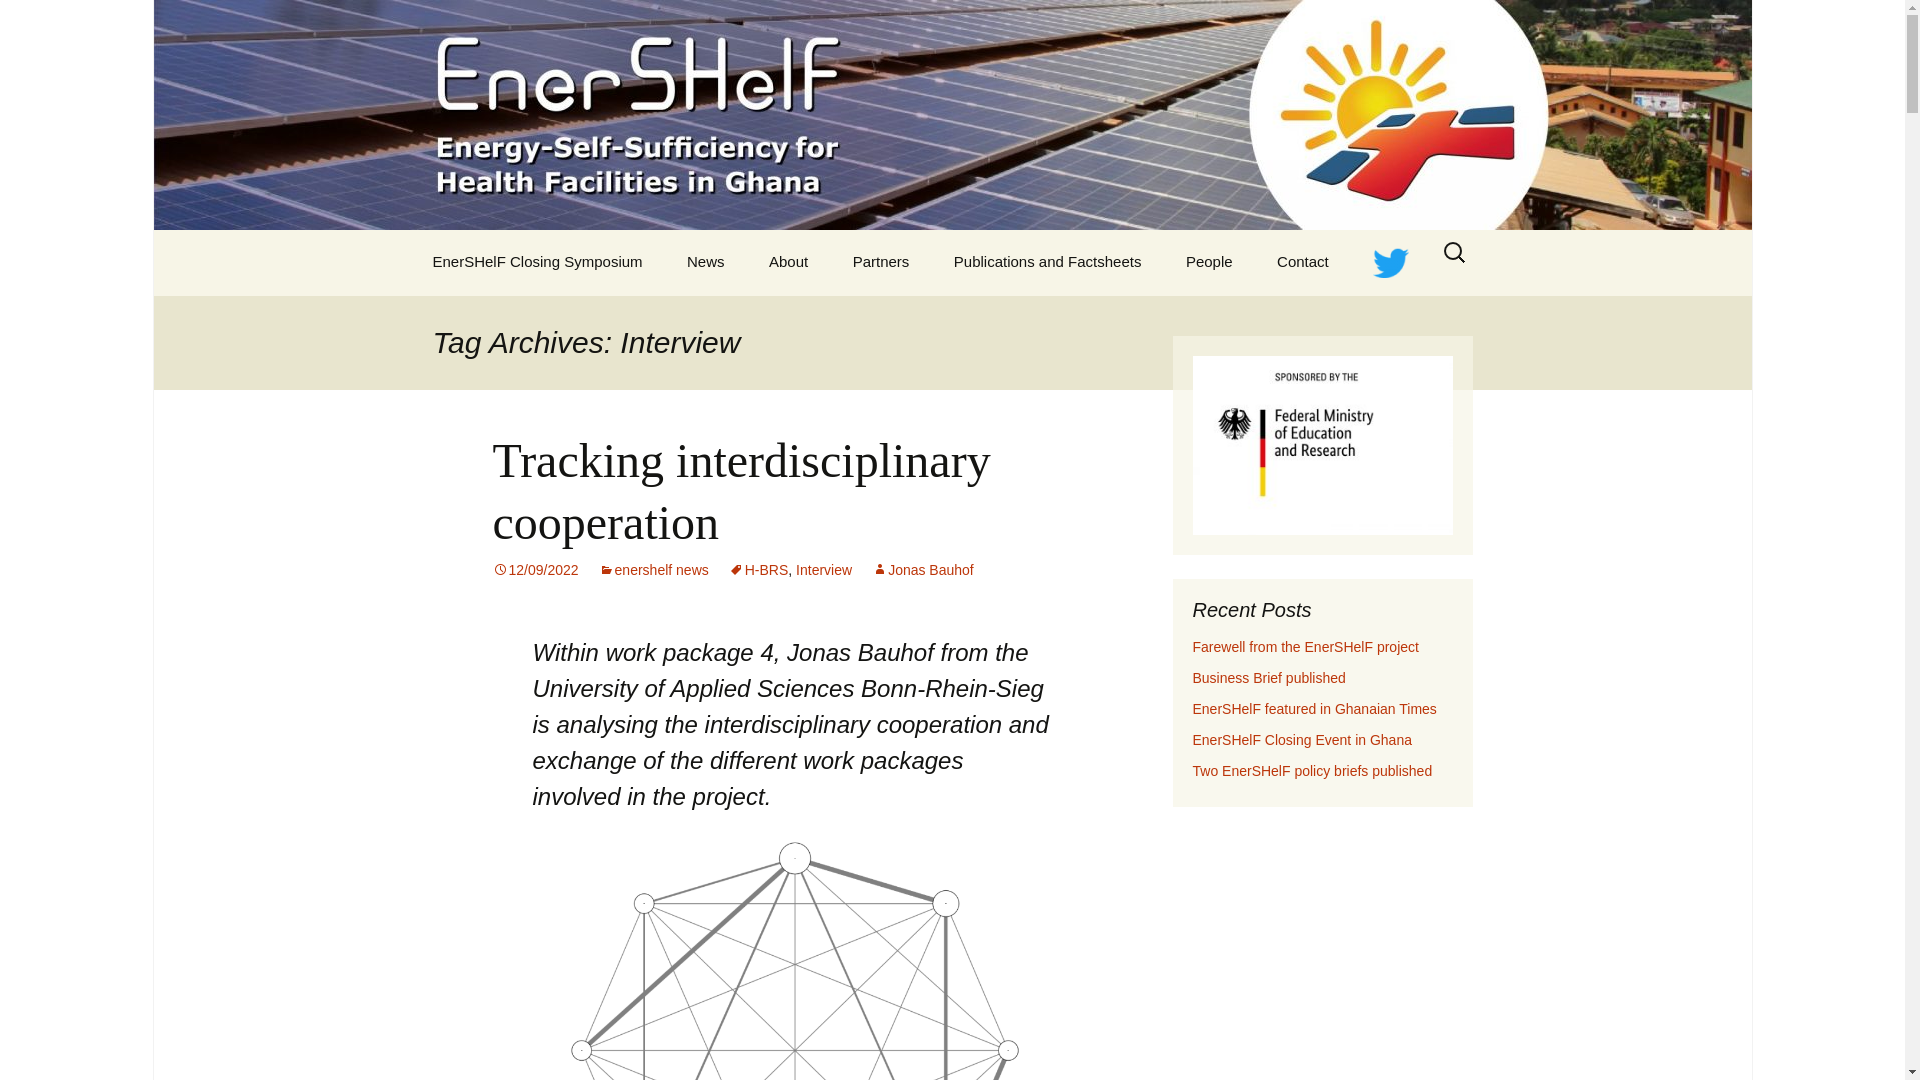 This screenshot has height=1080, width=1920. I want to click on Interview, so click(824, 569).